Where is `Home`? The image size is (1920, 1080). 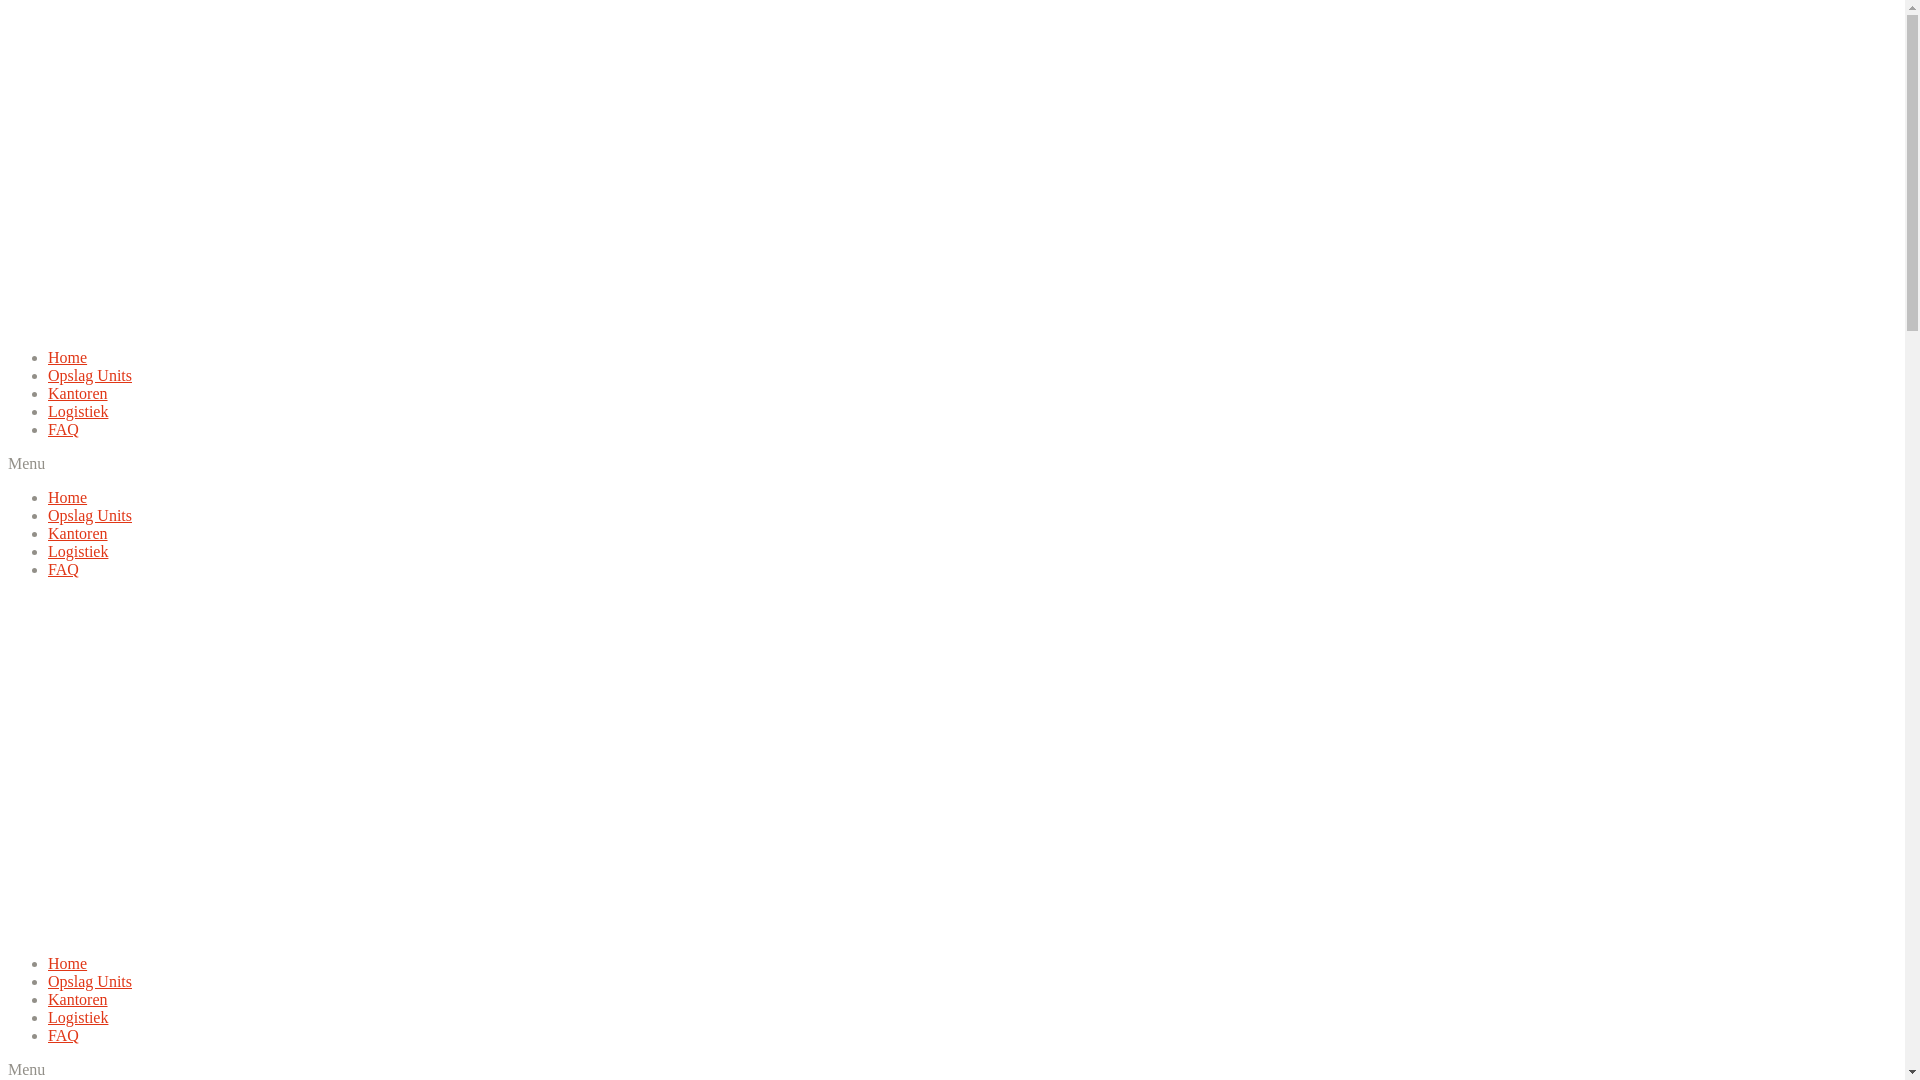 Home is located at coordinates (68, 964).